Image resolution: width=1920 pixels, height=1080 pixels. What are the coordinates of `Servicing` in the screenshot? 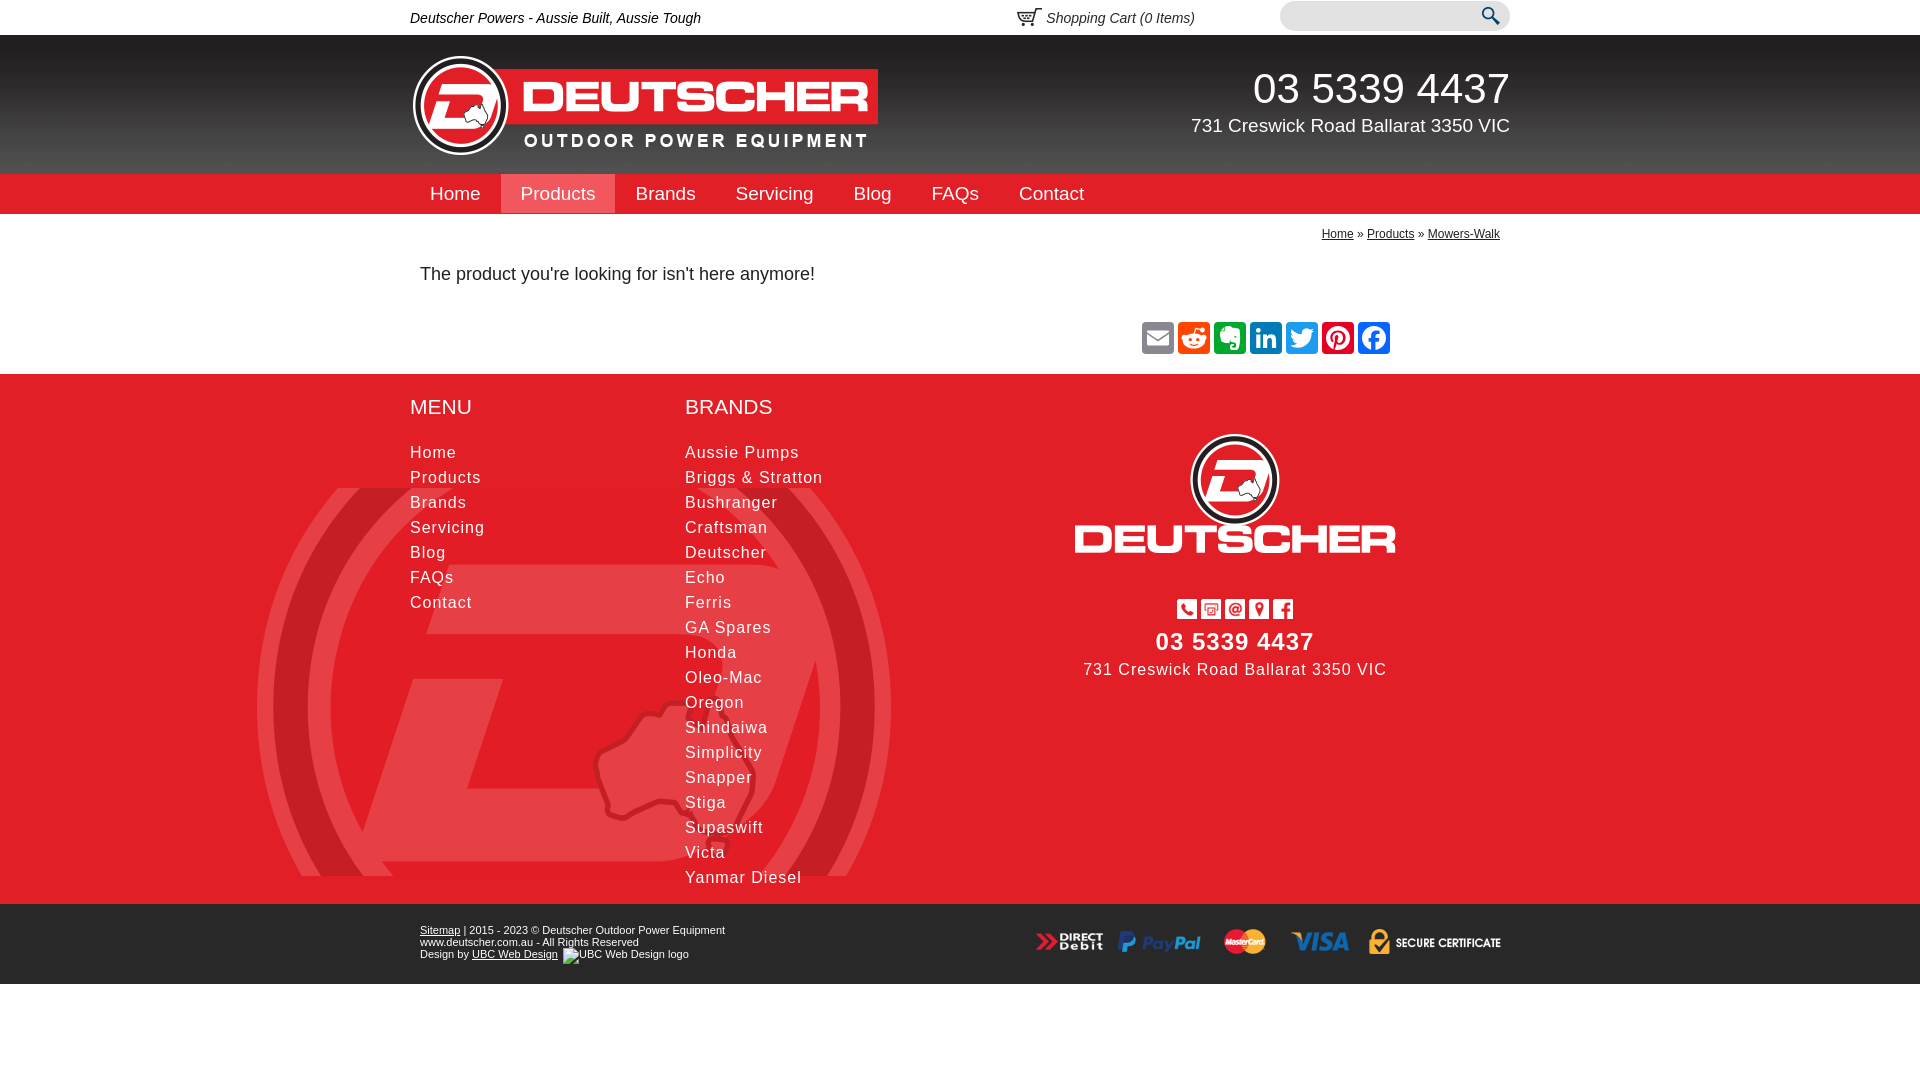 It's located at (448, 528).